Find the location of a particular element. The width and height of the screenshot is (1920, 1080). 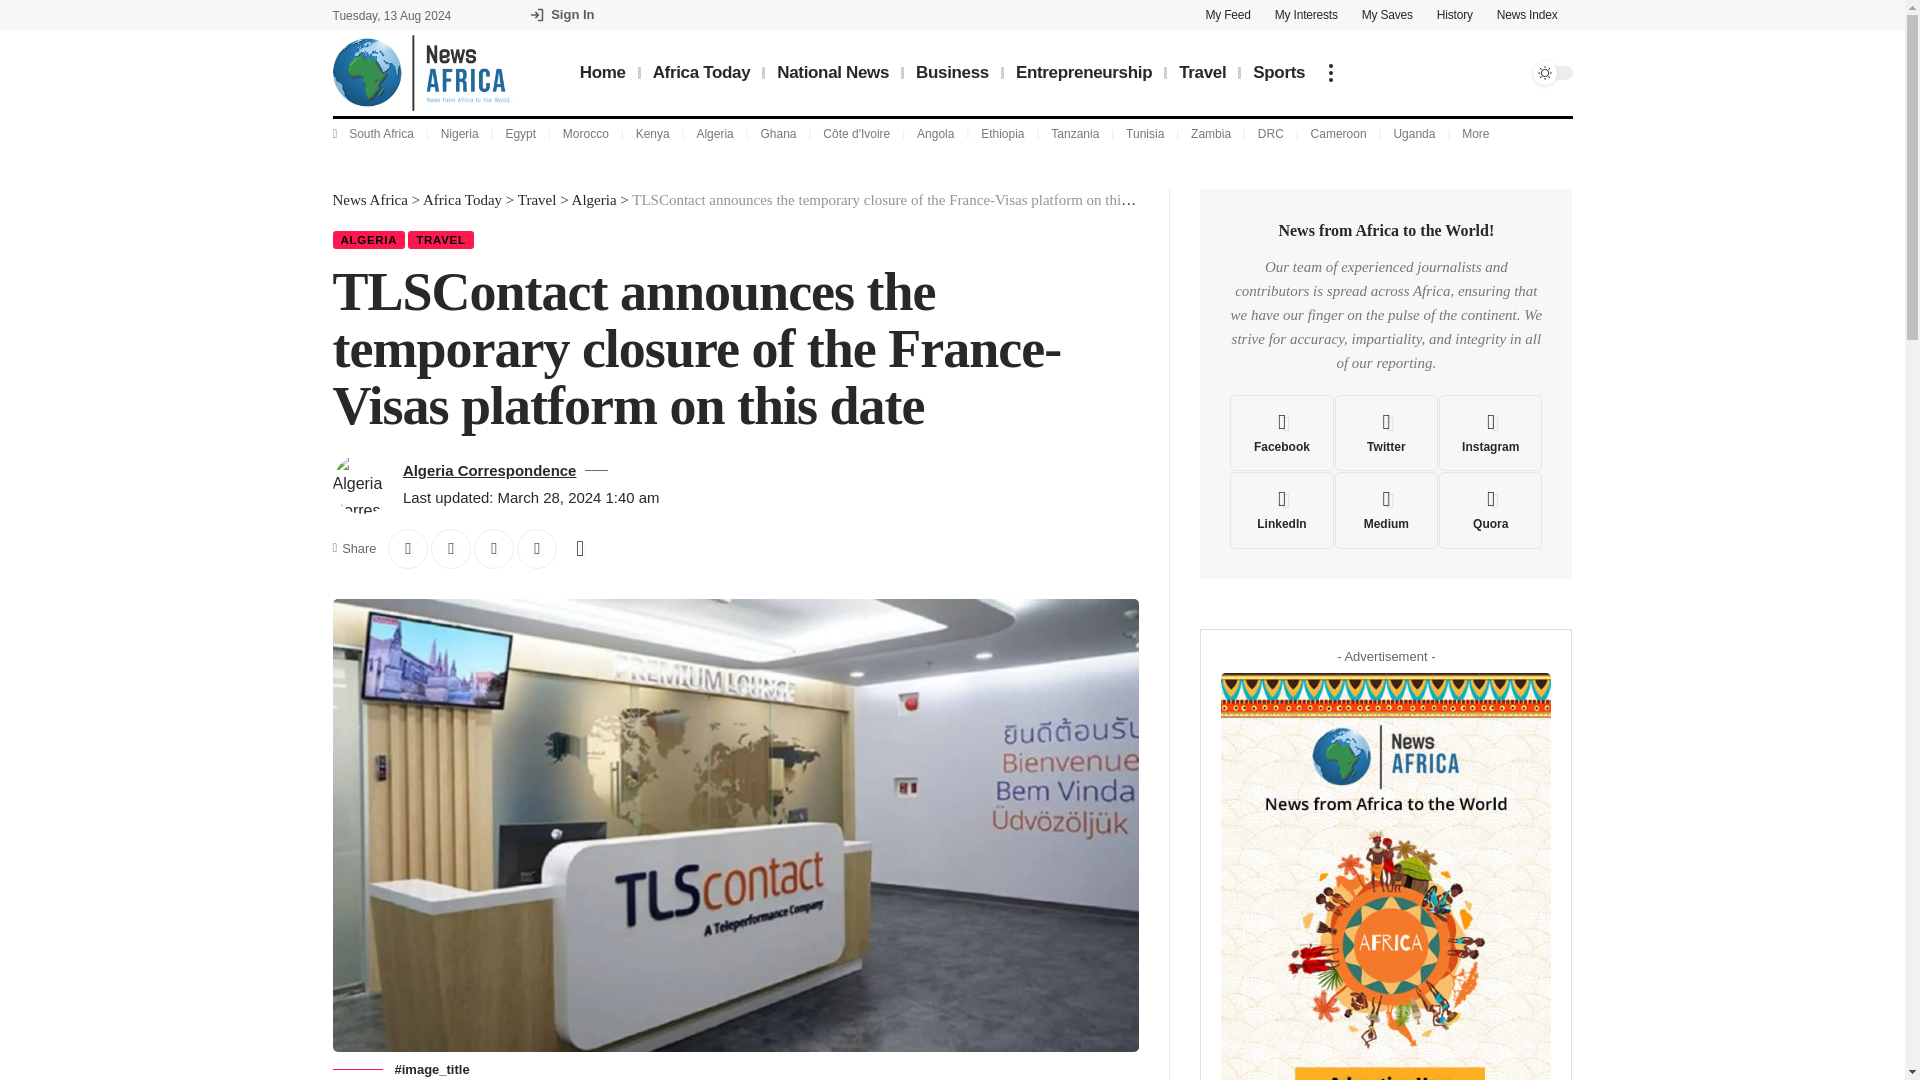

Sign In is located at coordinates (562, 15).